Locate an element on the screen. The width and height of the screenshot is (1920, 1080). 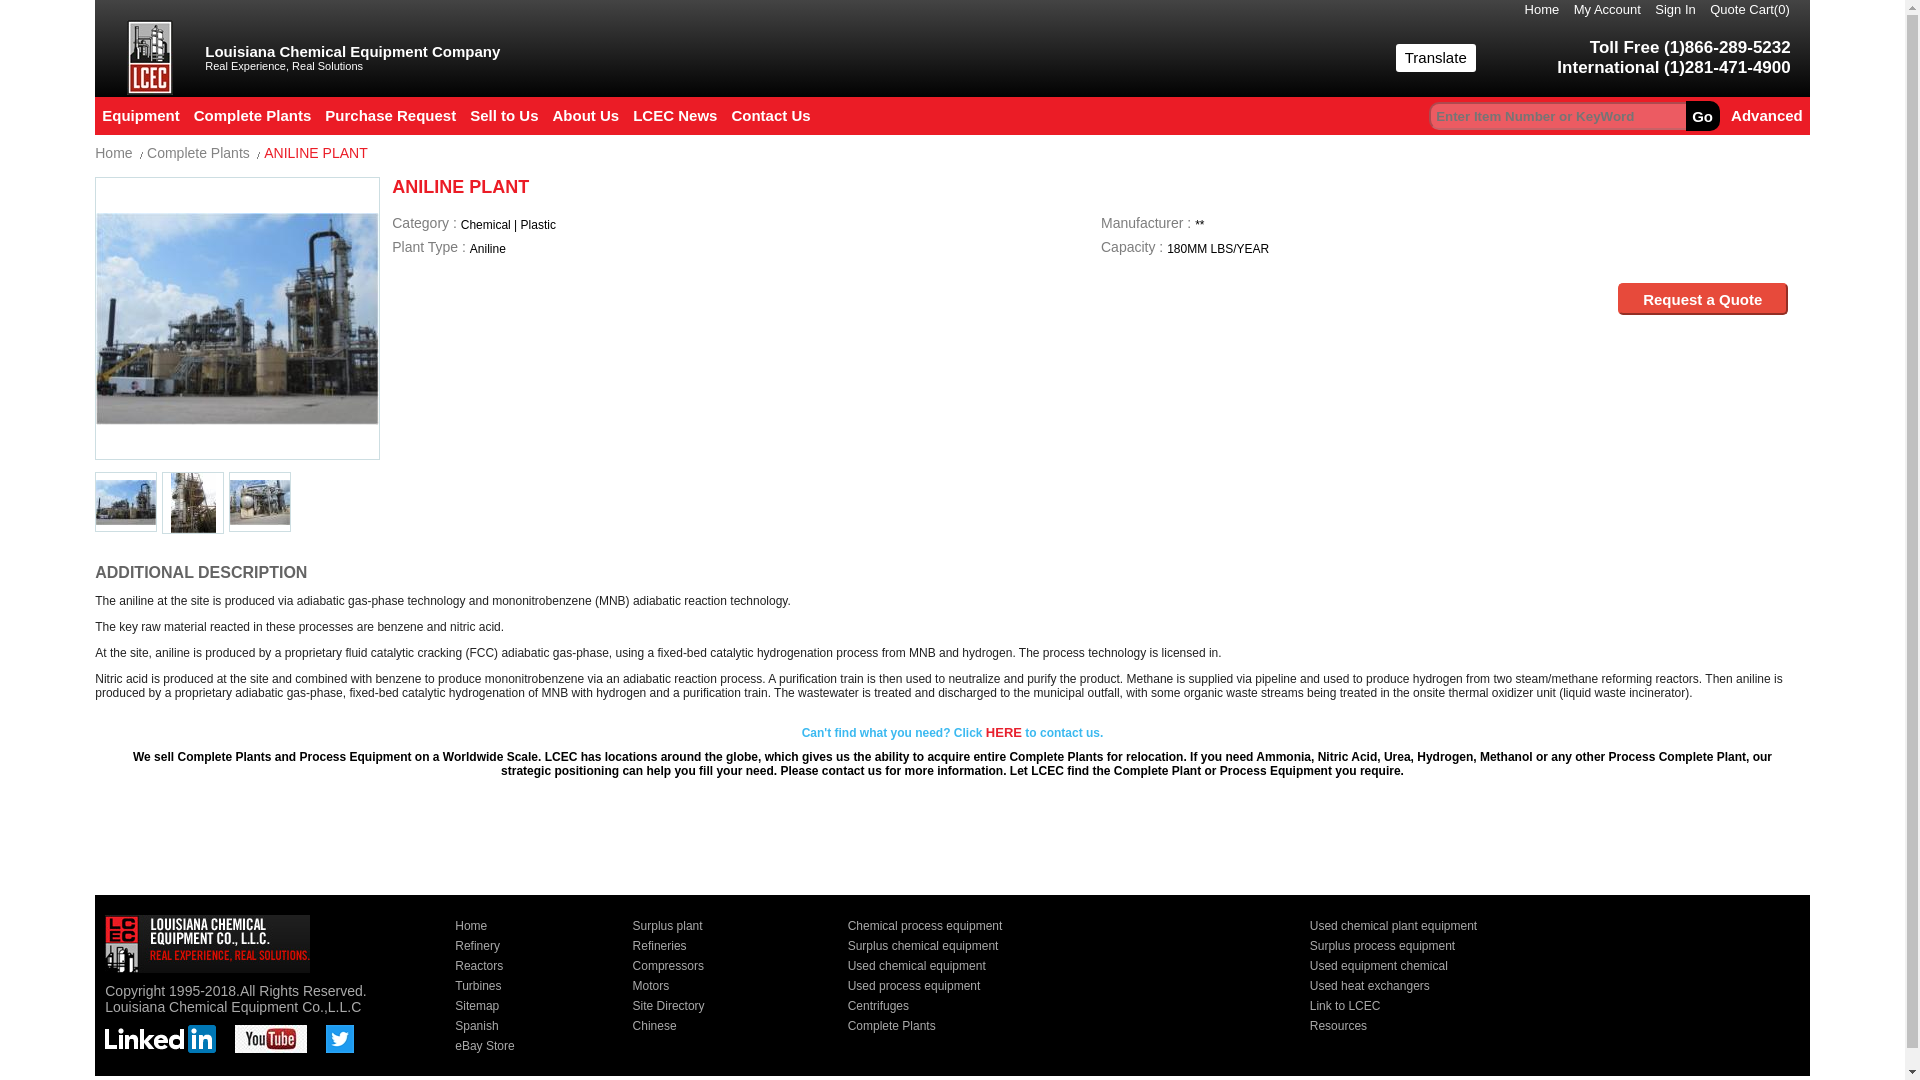
Go is located at coordinates (1702, 116).